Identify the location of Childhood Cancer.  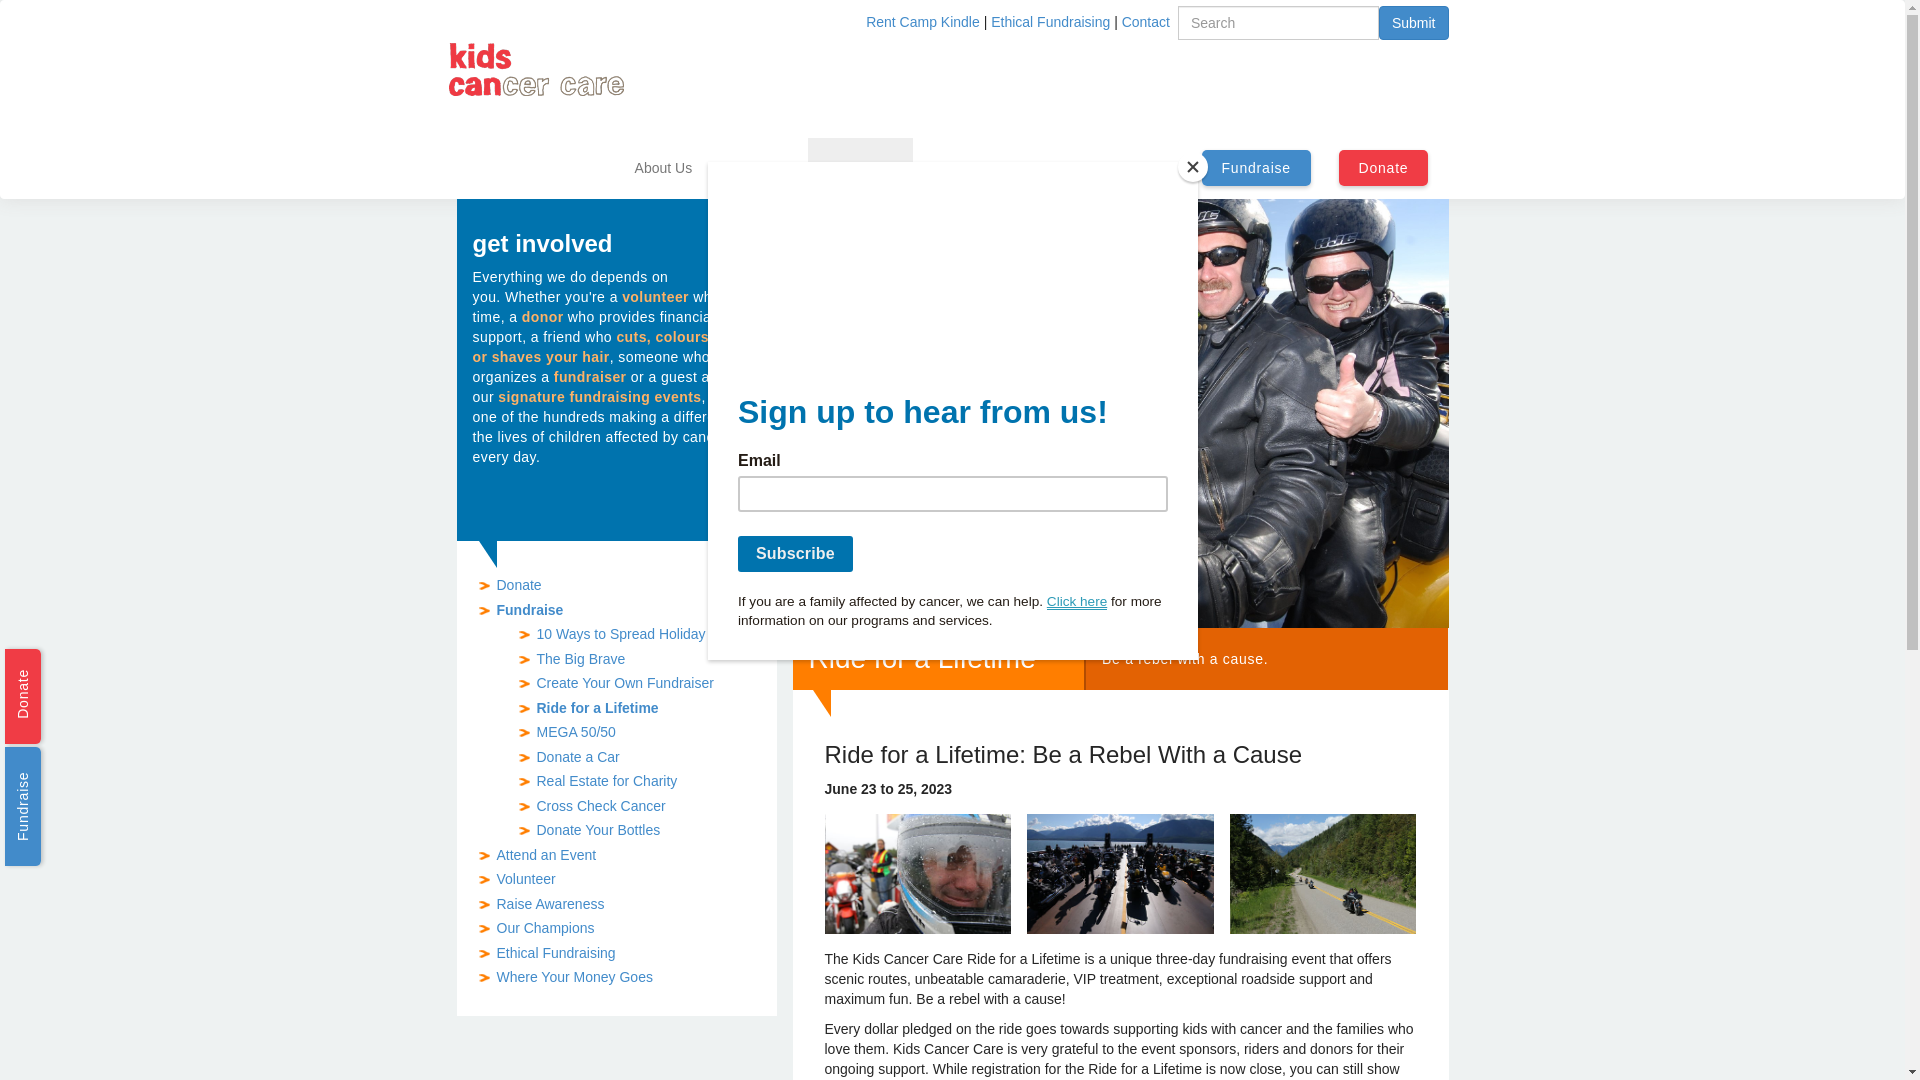
(1119, 168).